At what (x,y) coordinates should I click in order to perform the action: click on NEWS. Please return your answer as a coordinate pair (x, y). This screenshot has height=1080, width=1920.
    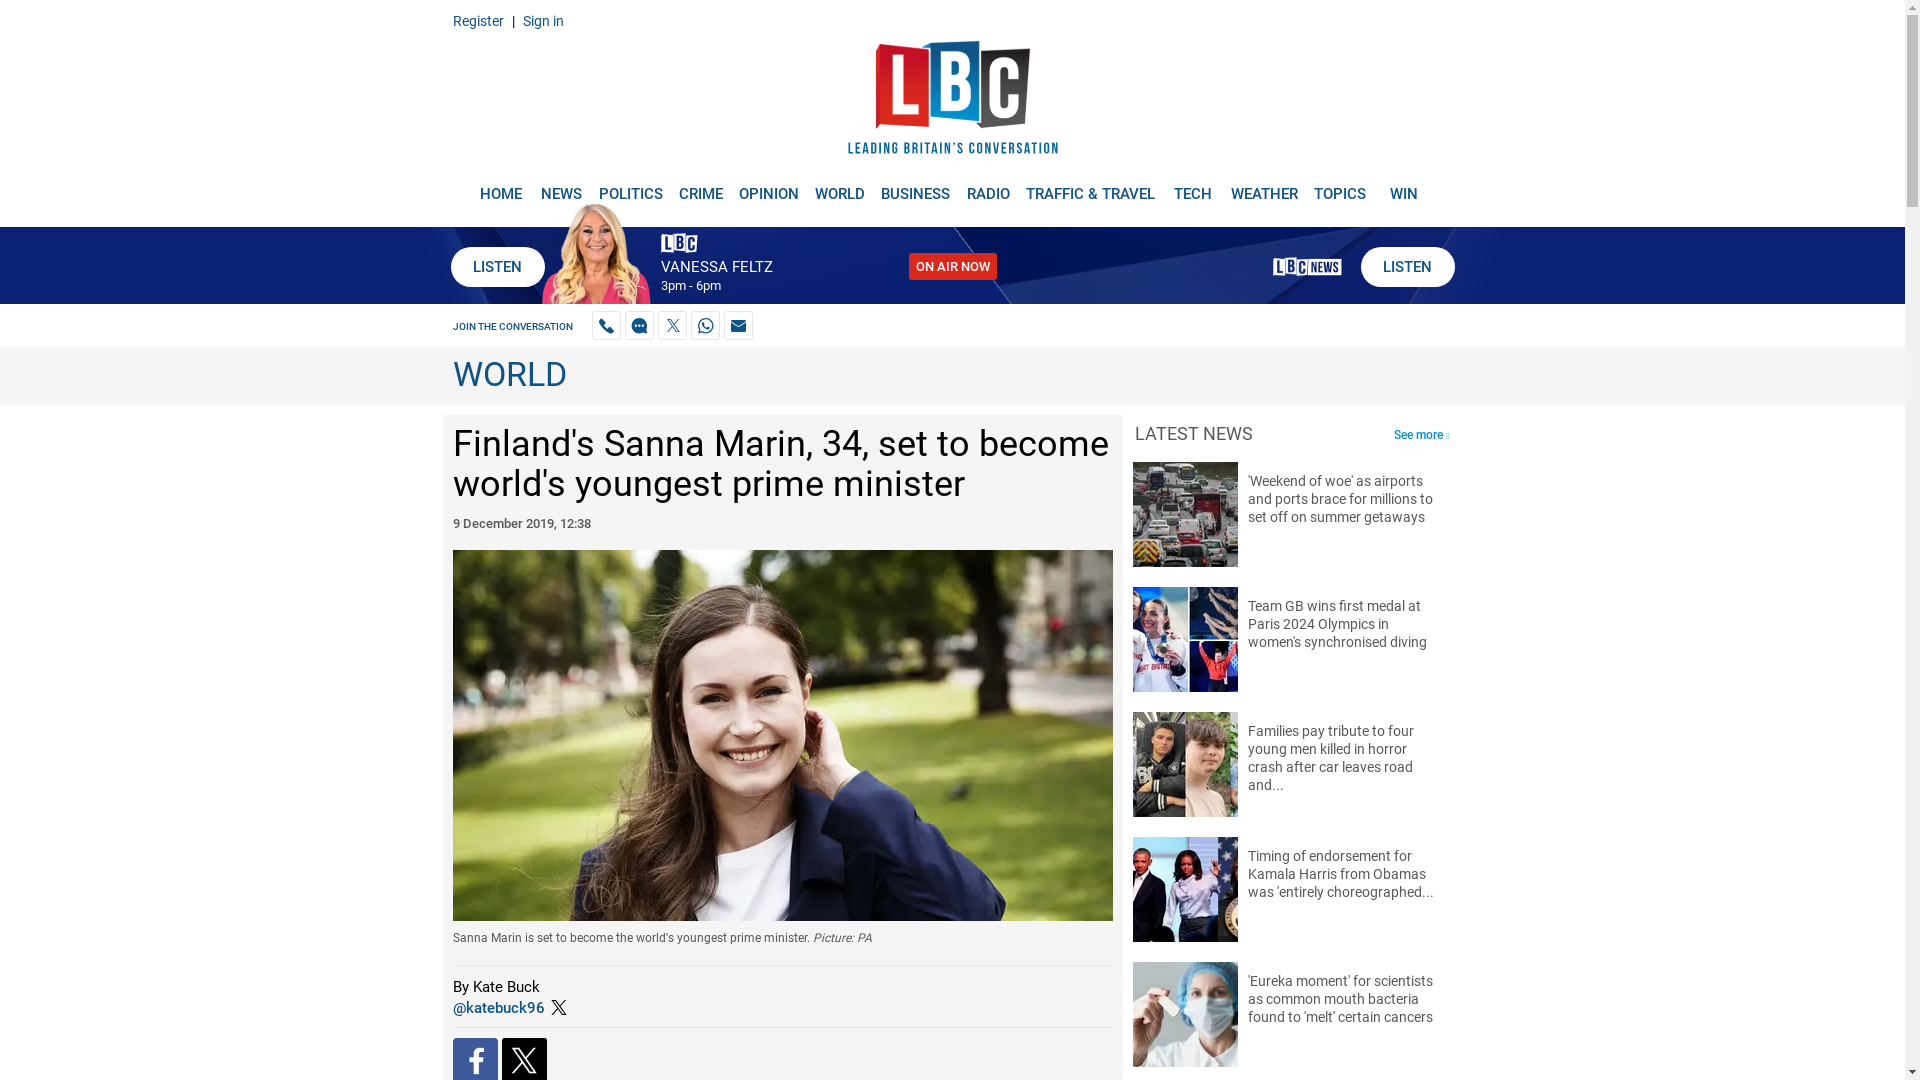
    Looking at the image, I should click on (561, 186).